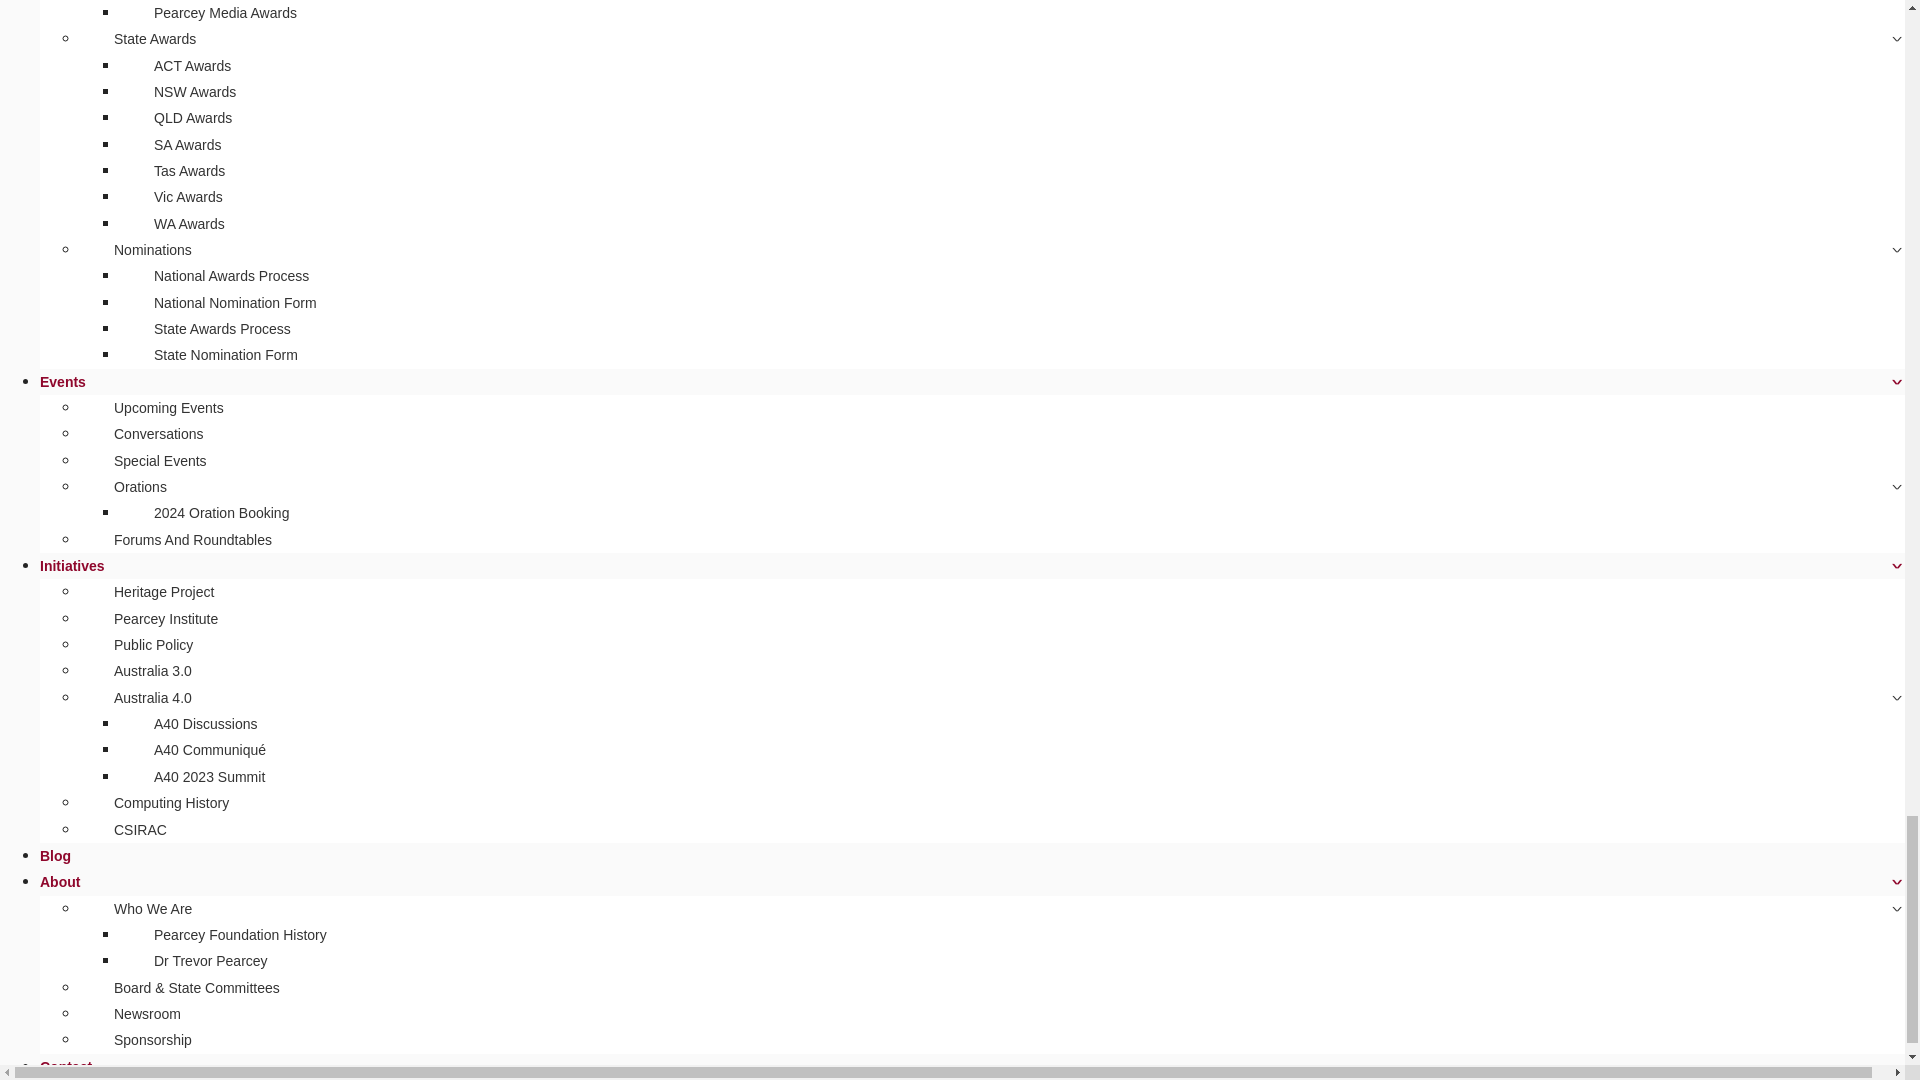 Image resolution: width=1920 pixels, height=1080 pixels. Describe the element at coordinates (160, 461) in the screenshot. I see `Special Events` at that location.